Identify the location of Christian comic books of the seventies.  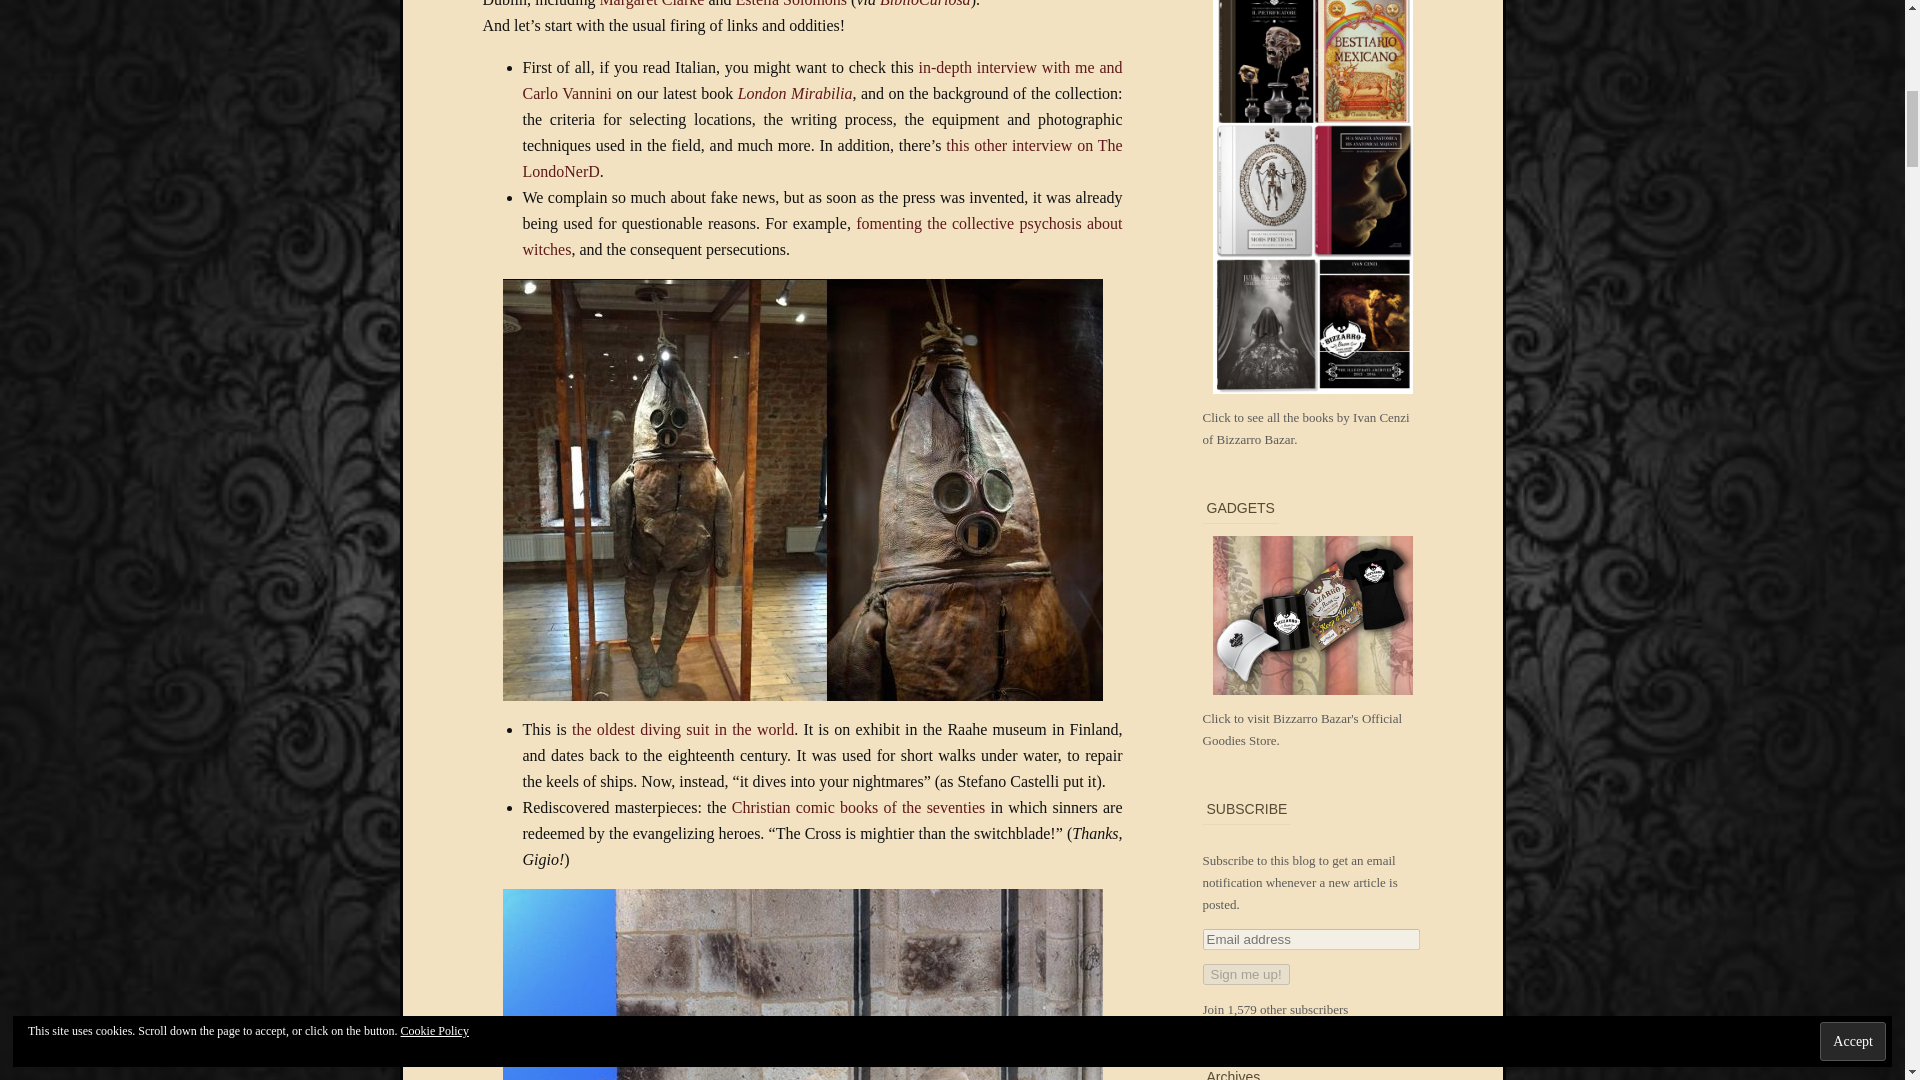
(858, 808).